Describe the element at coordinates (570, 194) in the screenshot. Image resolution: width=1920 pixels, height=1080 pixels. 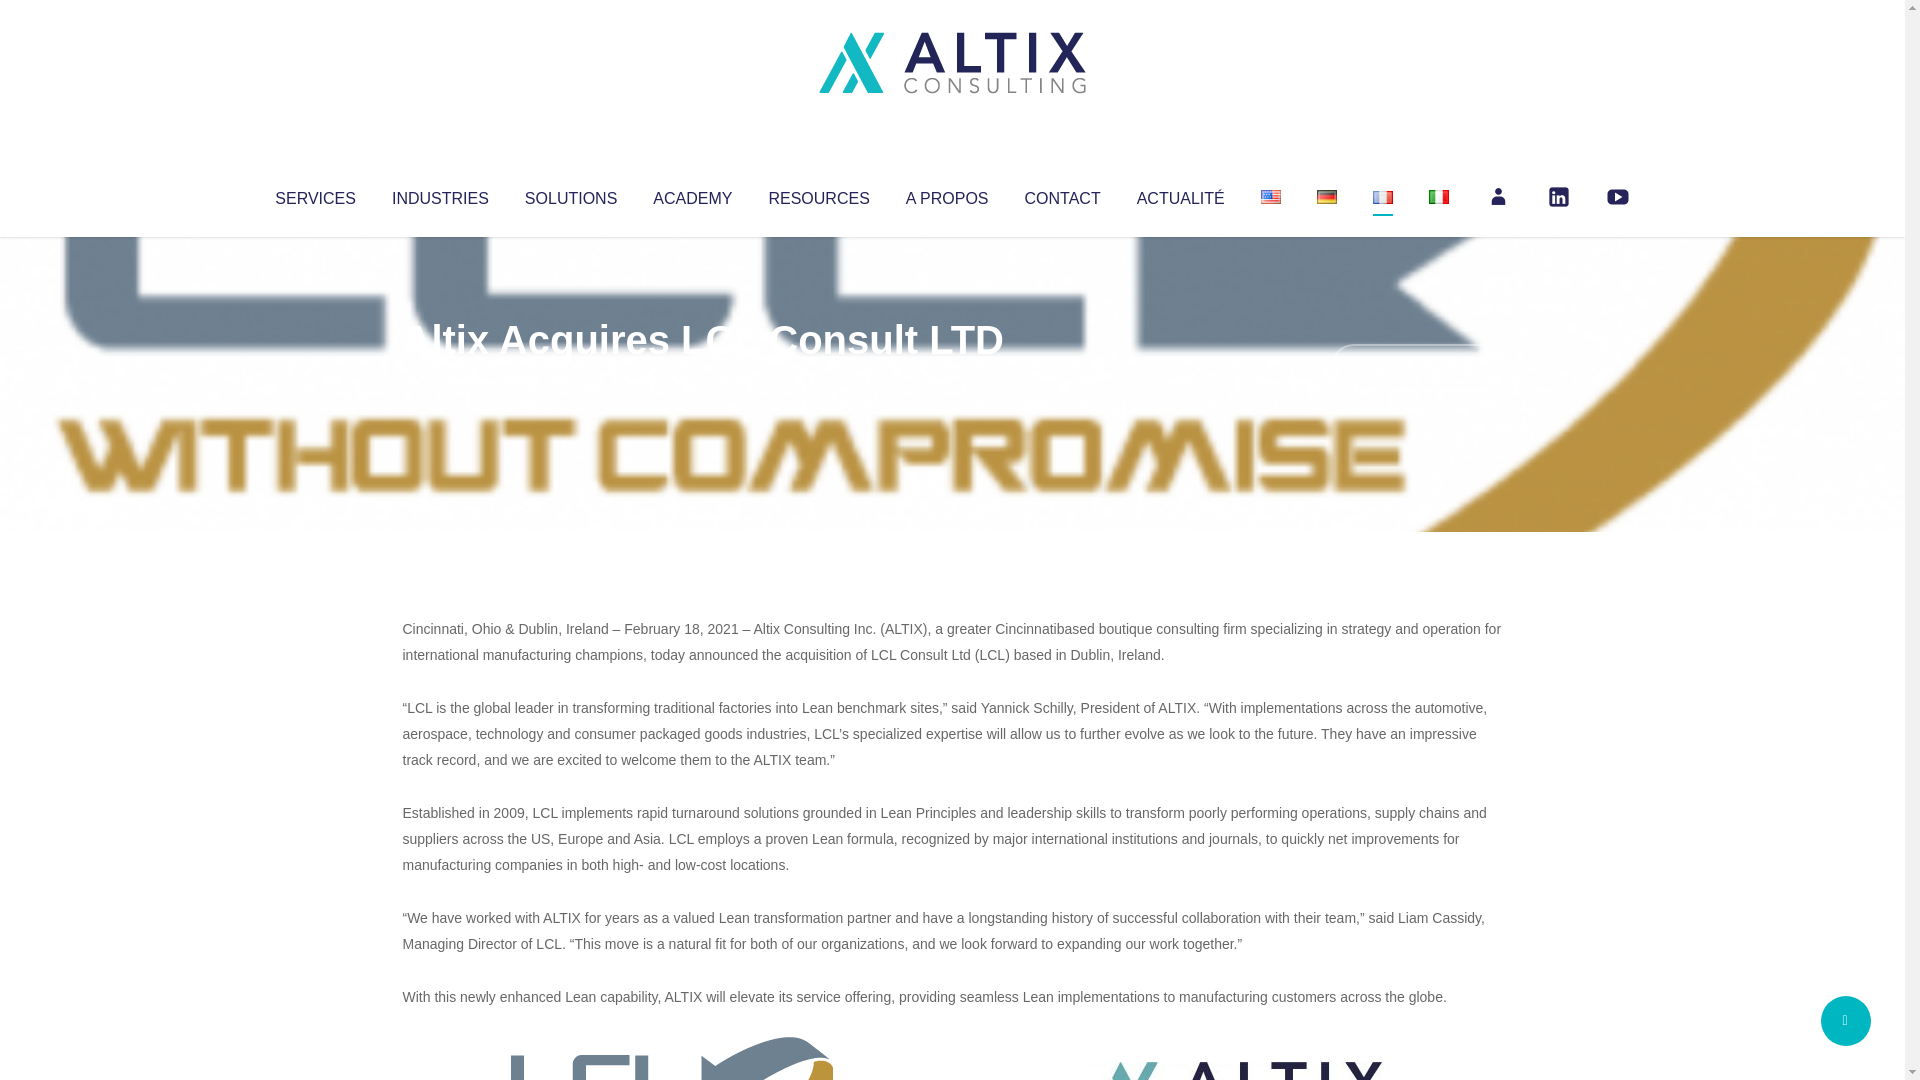
I see `SOLUTIONS` at that location.